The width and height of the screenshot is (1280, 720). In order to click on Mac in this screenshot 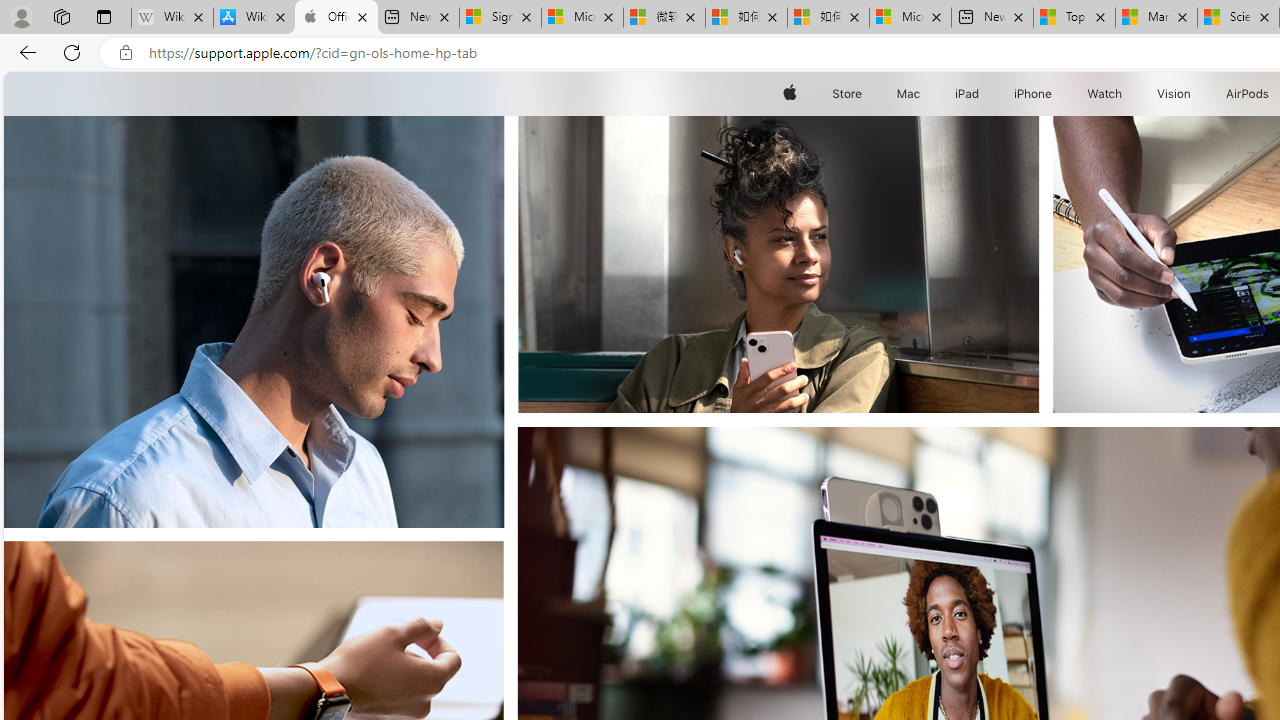, I will do `click(908, 94)`.